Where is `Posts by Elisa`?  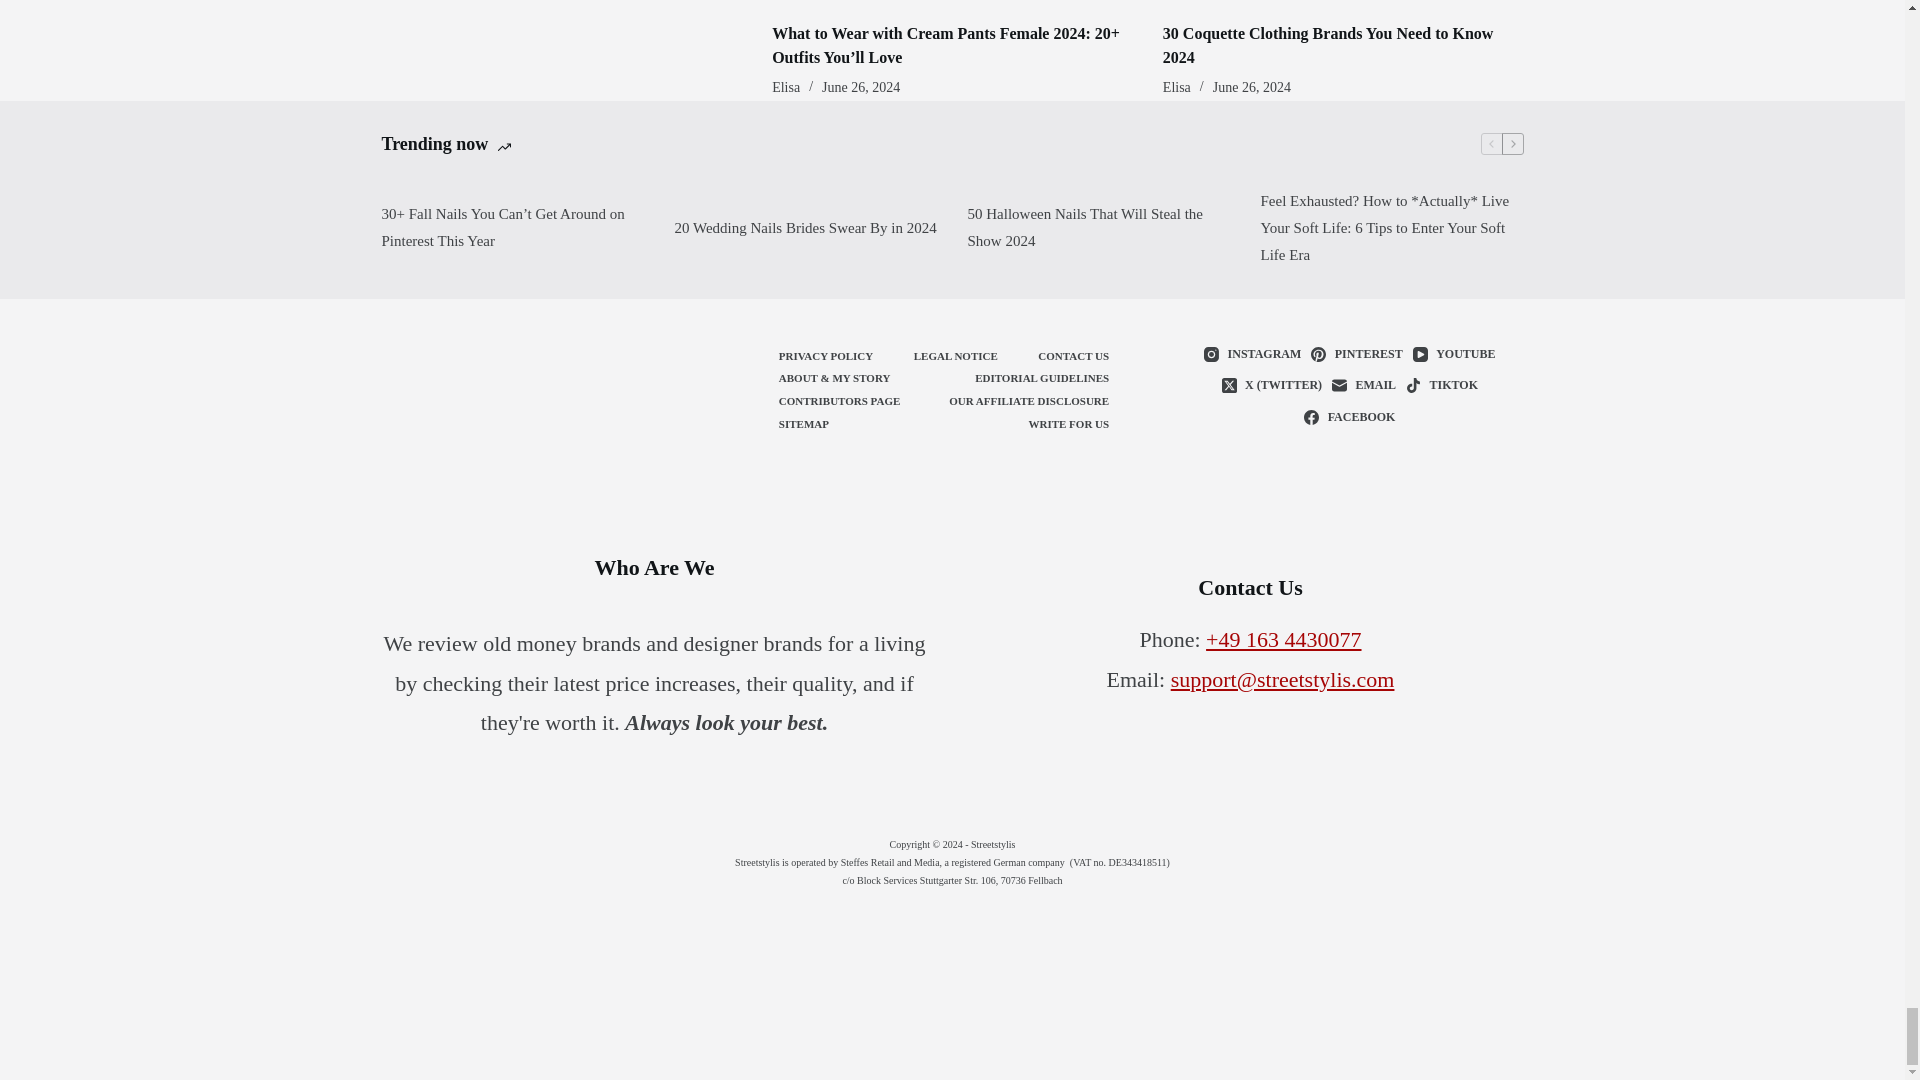
Posts by Elisa is located at coordinates (1176, 87).